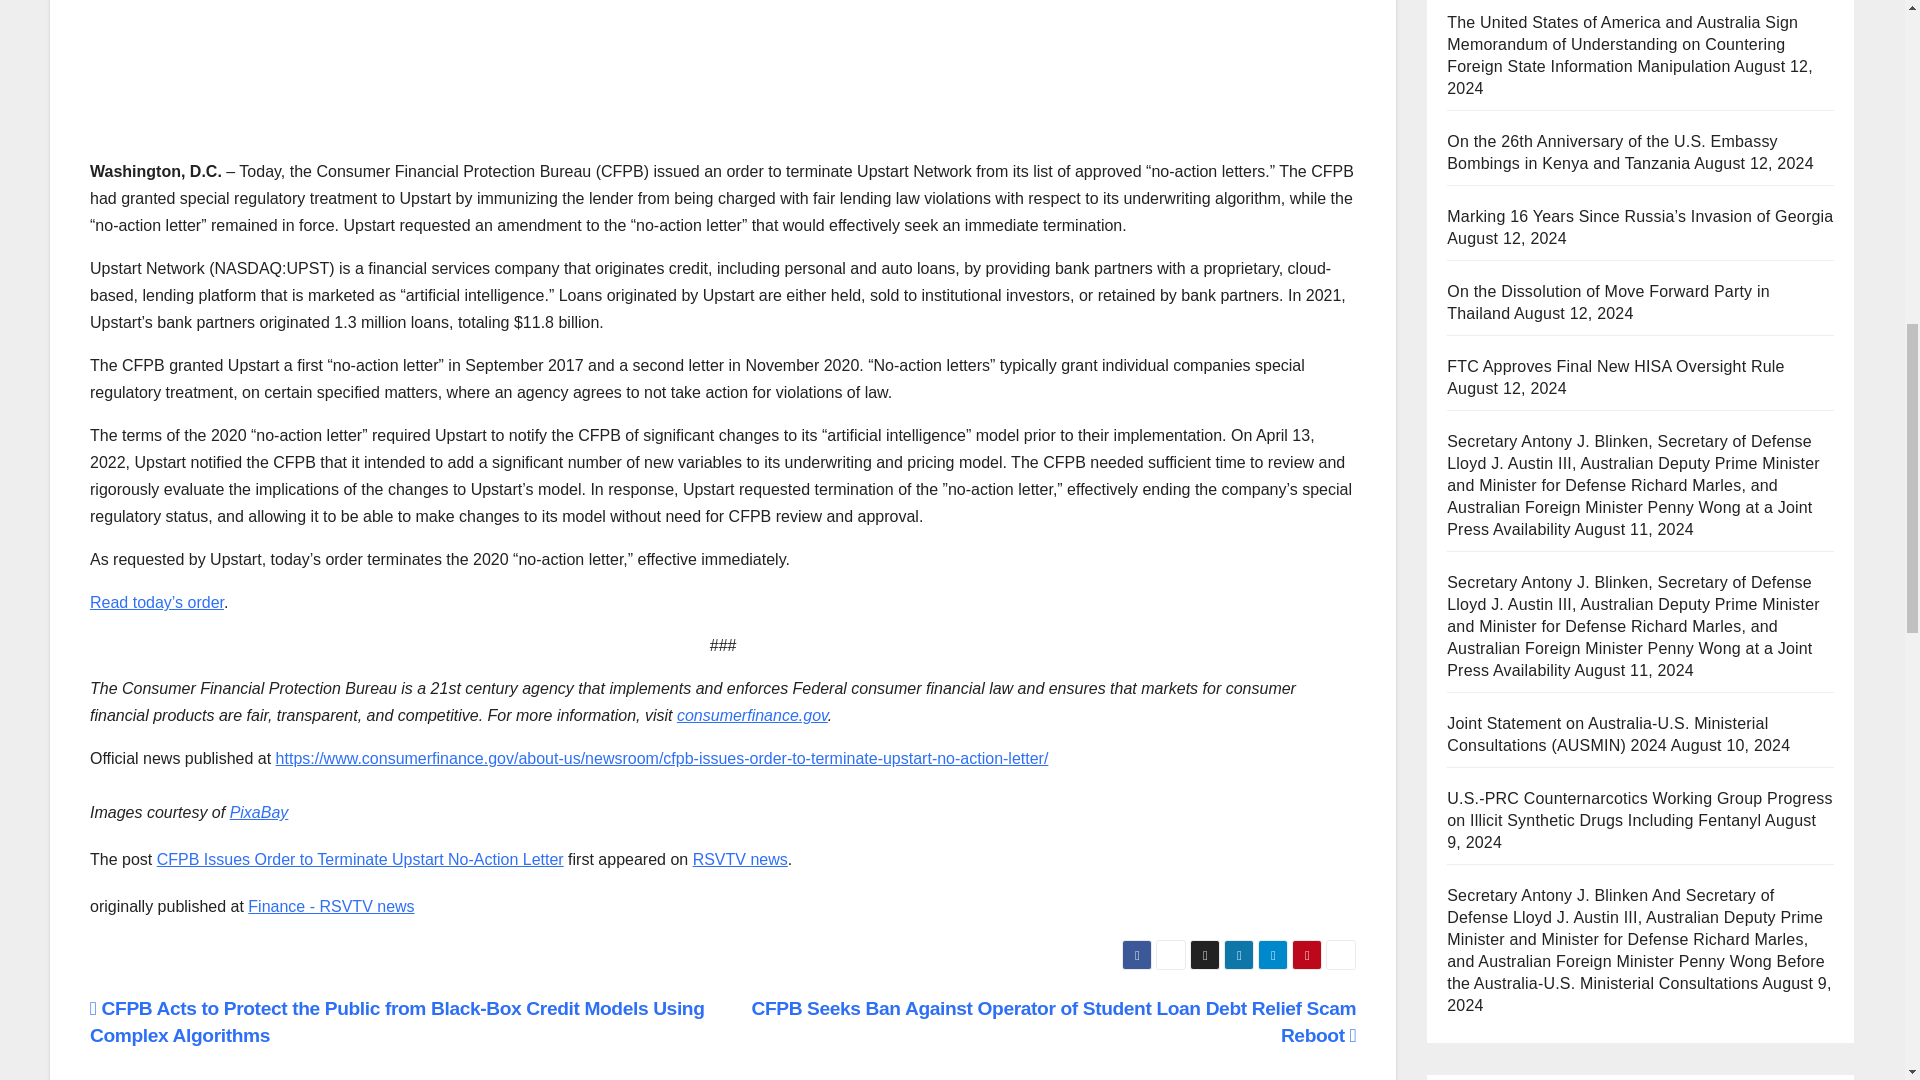 This screenshot has height=1080, width=1920. Describe the element at coordinates (360, 860) in the screenshot. I see `CFPB Issues Order to Terminate Upstart No-Action Letter` at that location.